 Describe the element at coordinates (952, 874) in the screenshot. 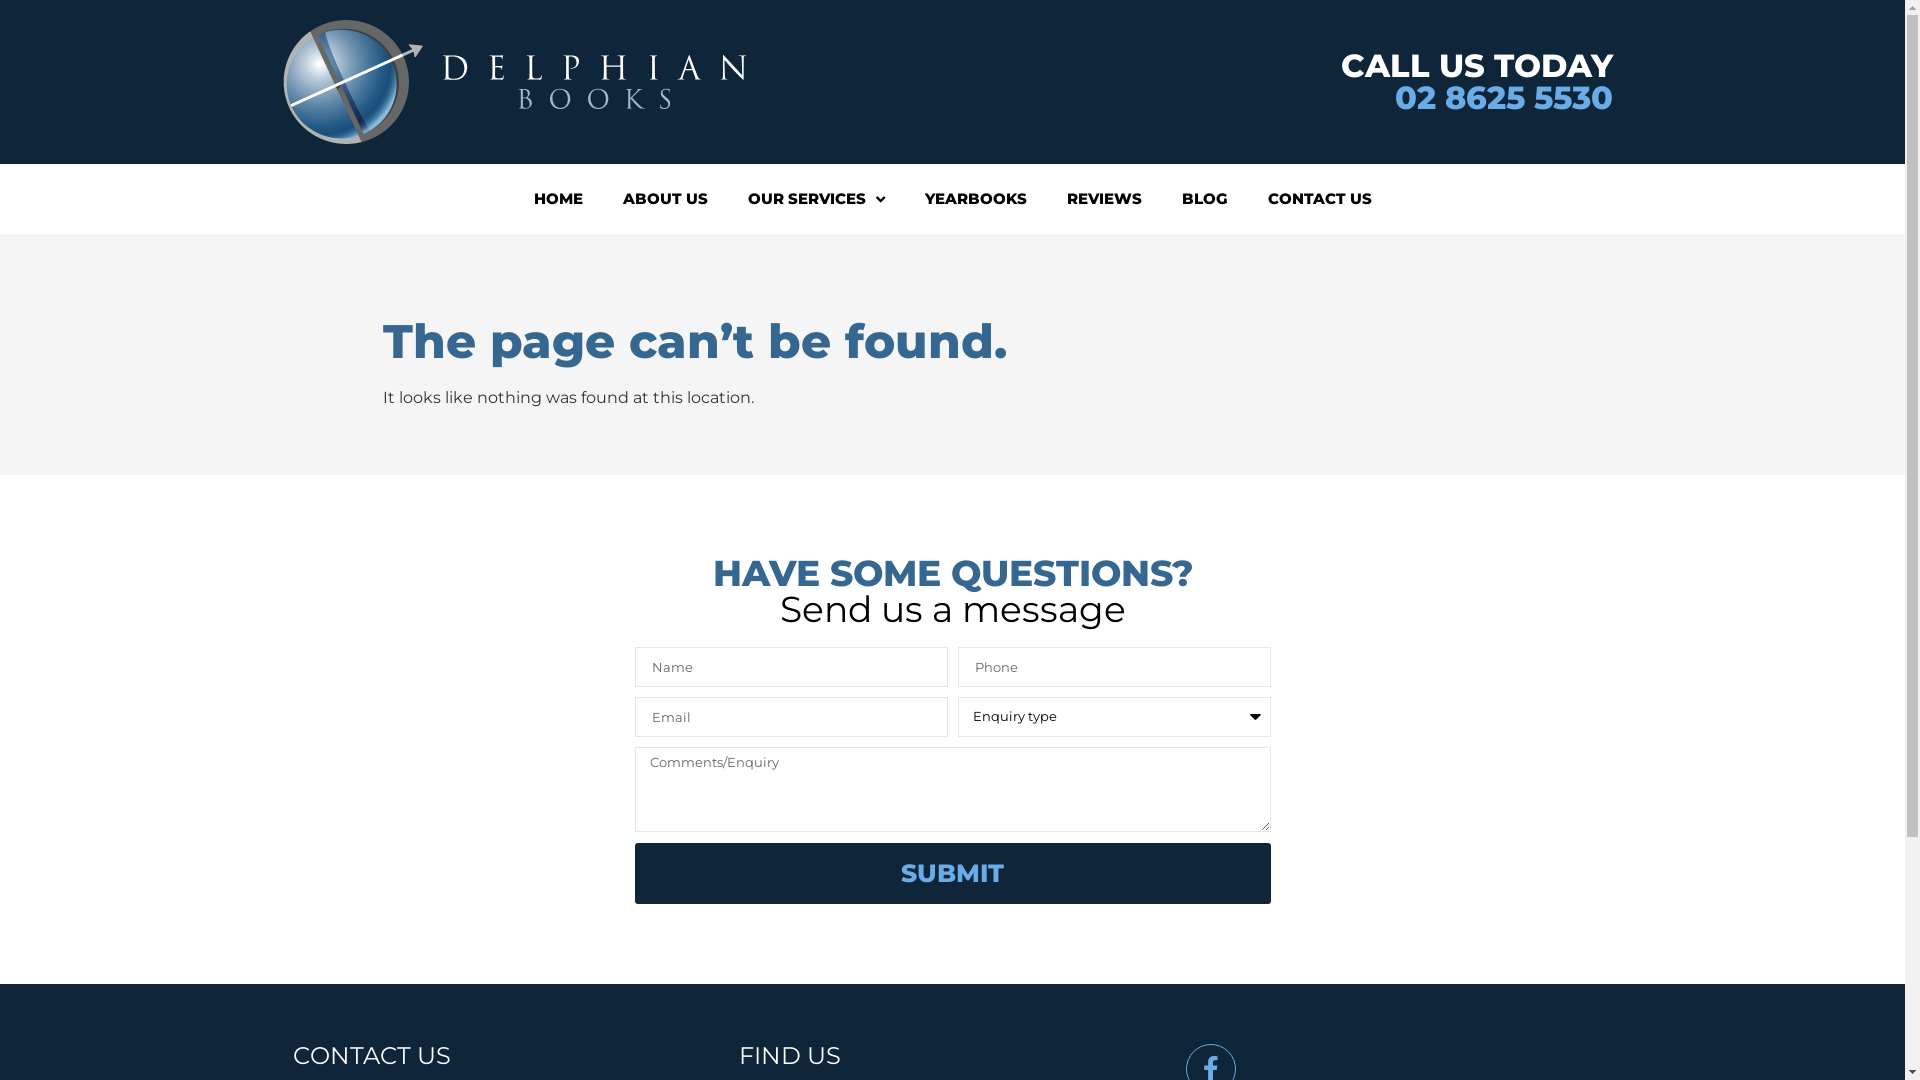

I see `SUBMIT` at that location.